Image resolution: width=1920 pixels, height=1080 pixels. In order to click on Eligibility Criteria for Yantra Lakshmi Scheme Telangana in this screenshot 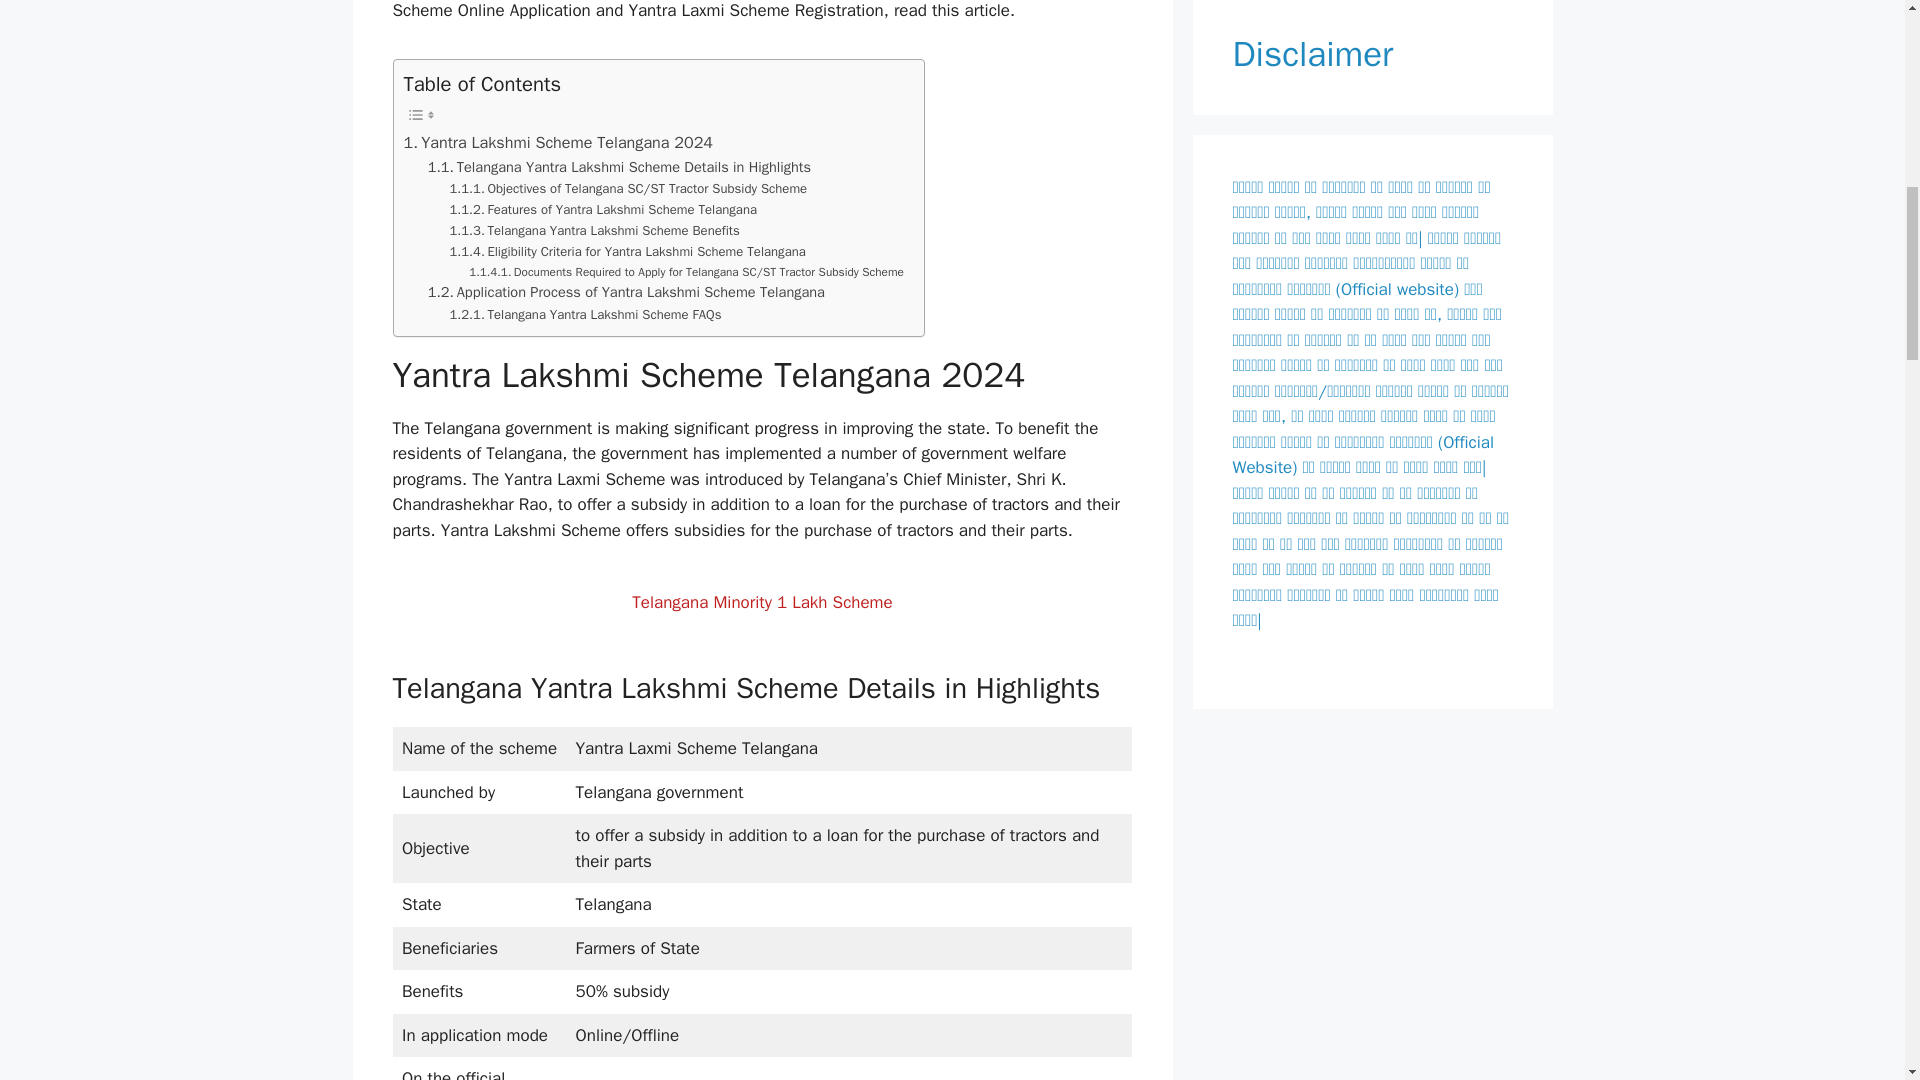, I will do `click(628, 252)`.